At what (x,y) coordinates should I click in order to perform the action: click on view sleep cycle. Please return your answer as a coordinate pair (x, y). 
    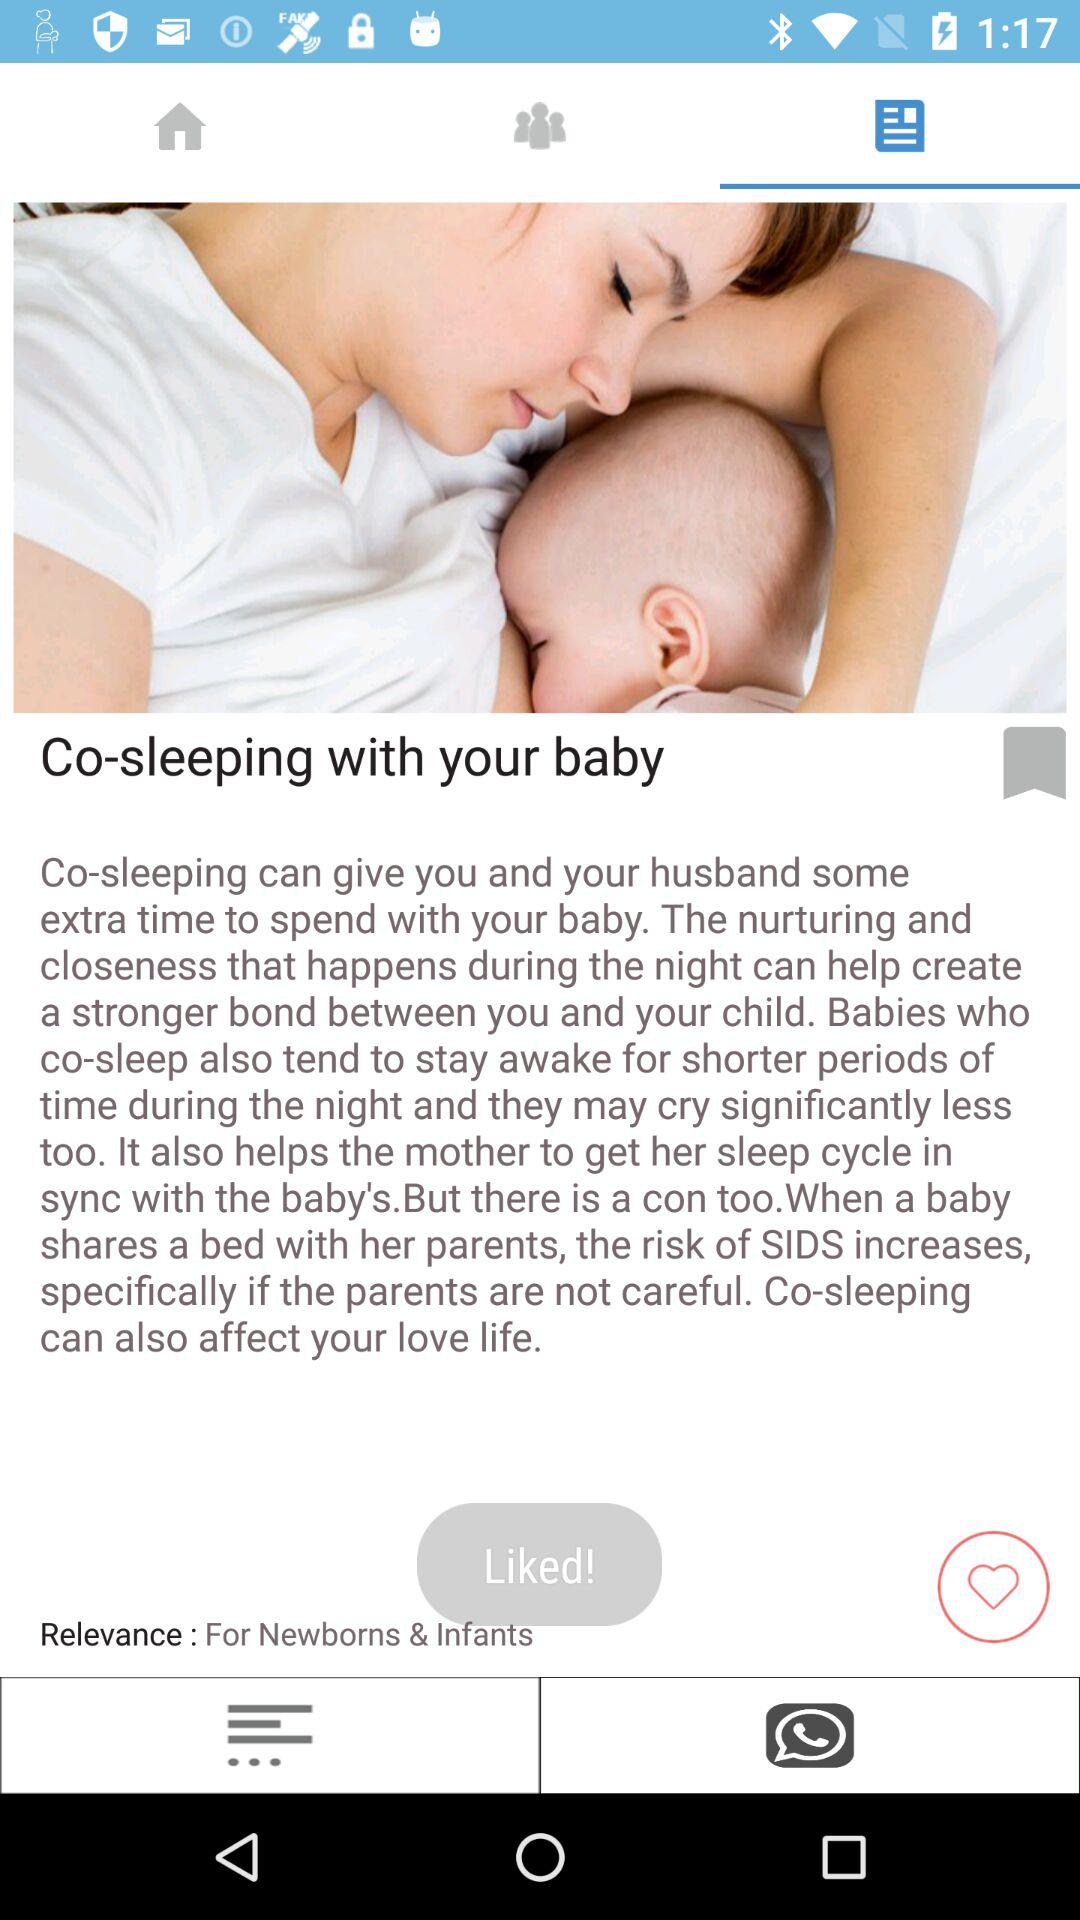
    Looking at the image, I should click on (270, 1736).